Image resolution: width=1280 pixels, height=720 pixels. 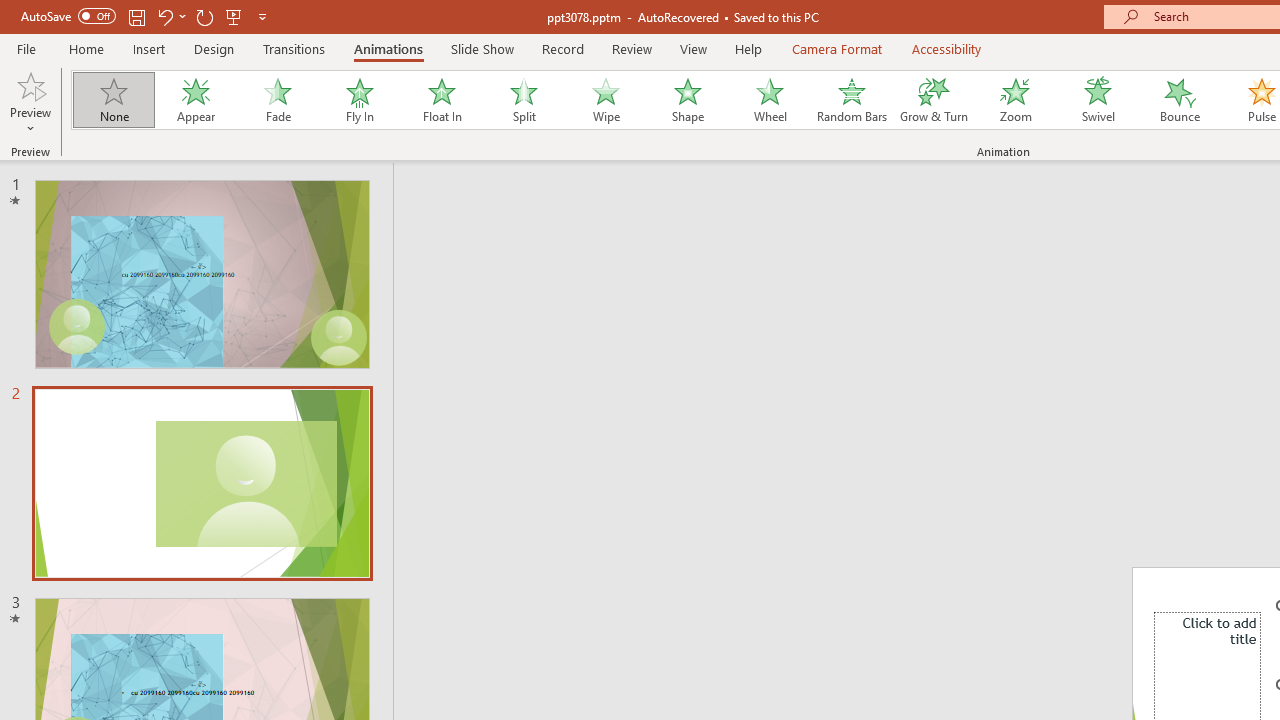 I want to click on Appear, so click(x=195, y=100).